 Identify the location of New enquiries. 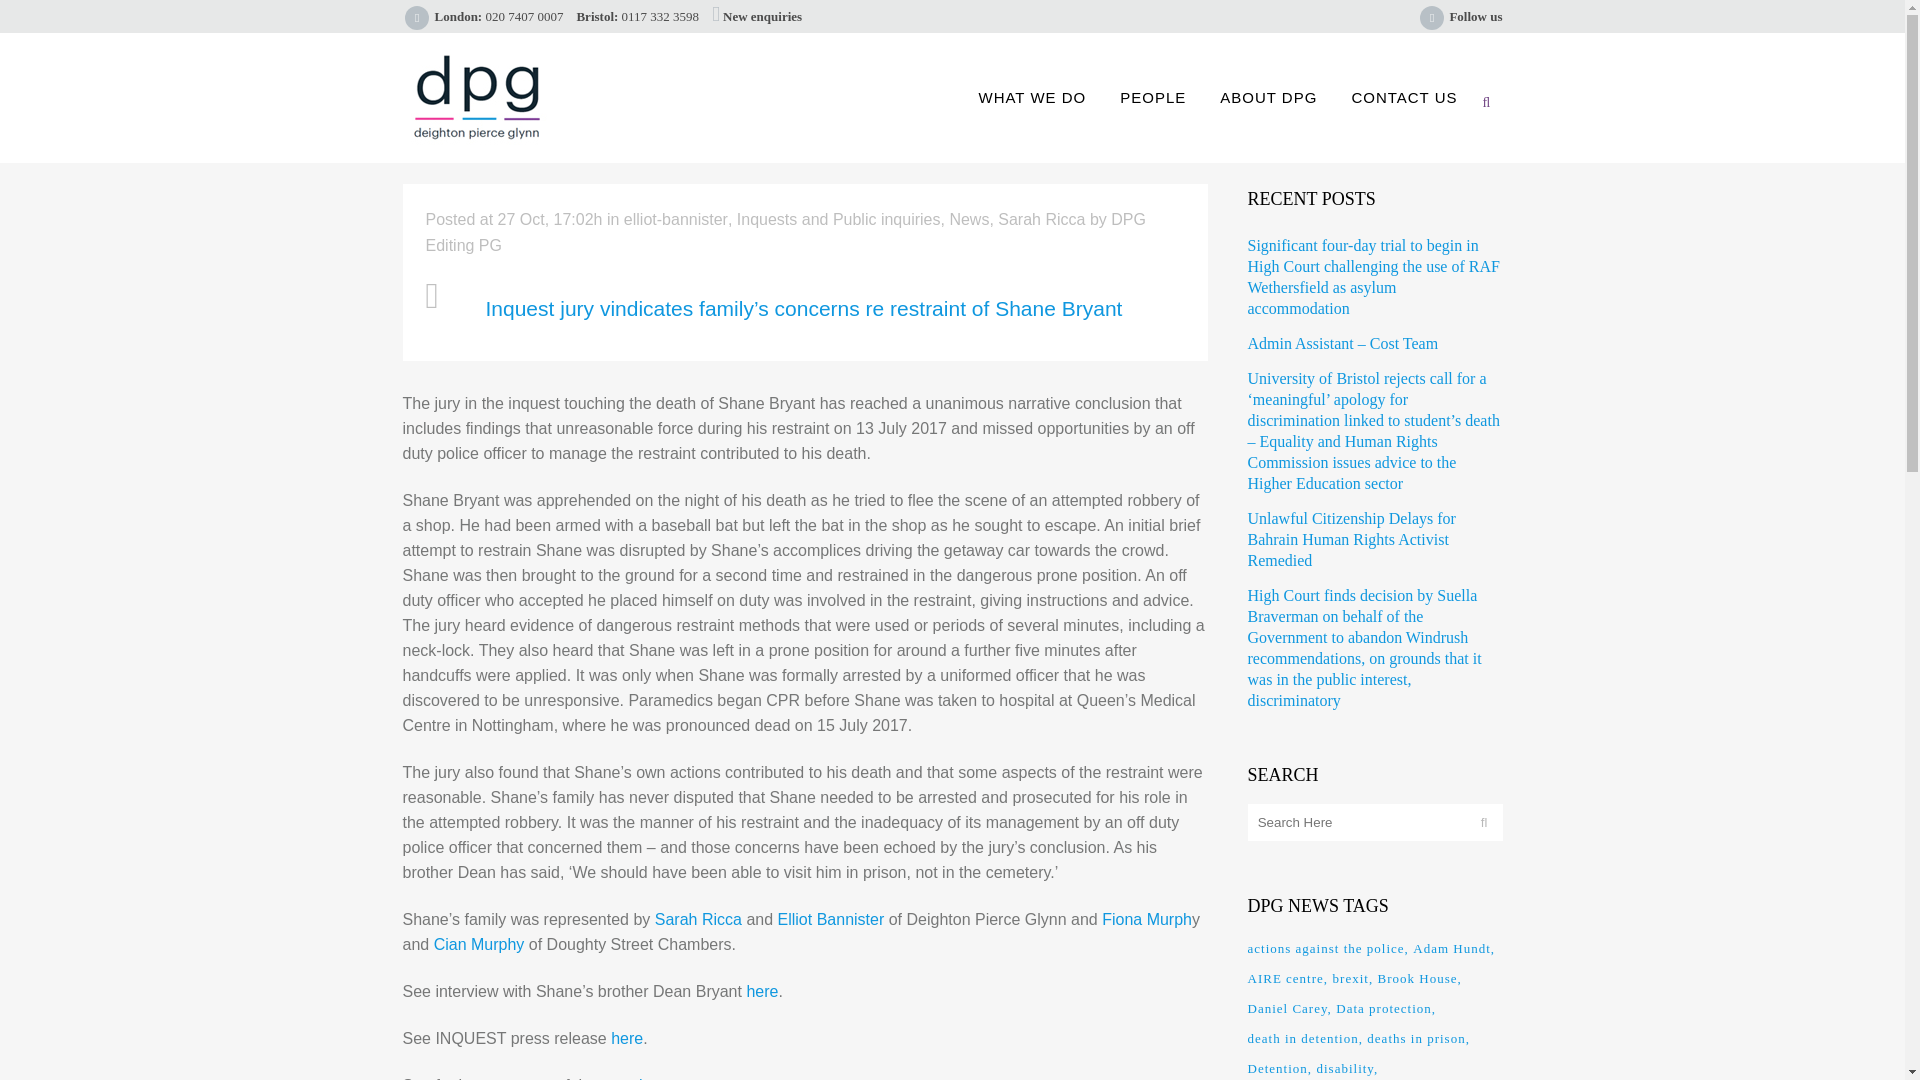
(762, 16).